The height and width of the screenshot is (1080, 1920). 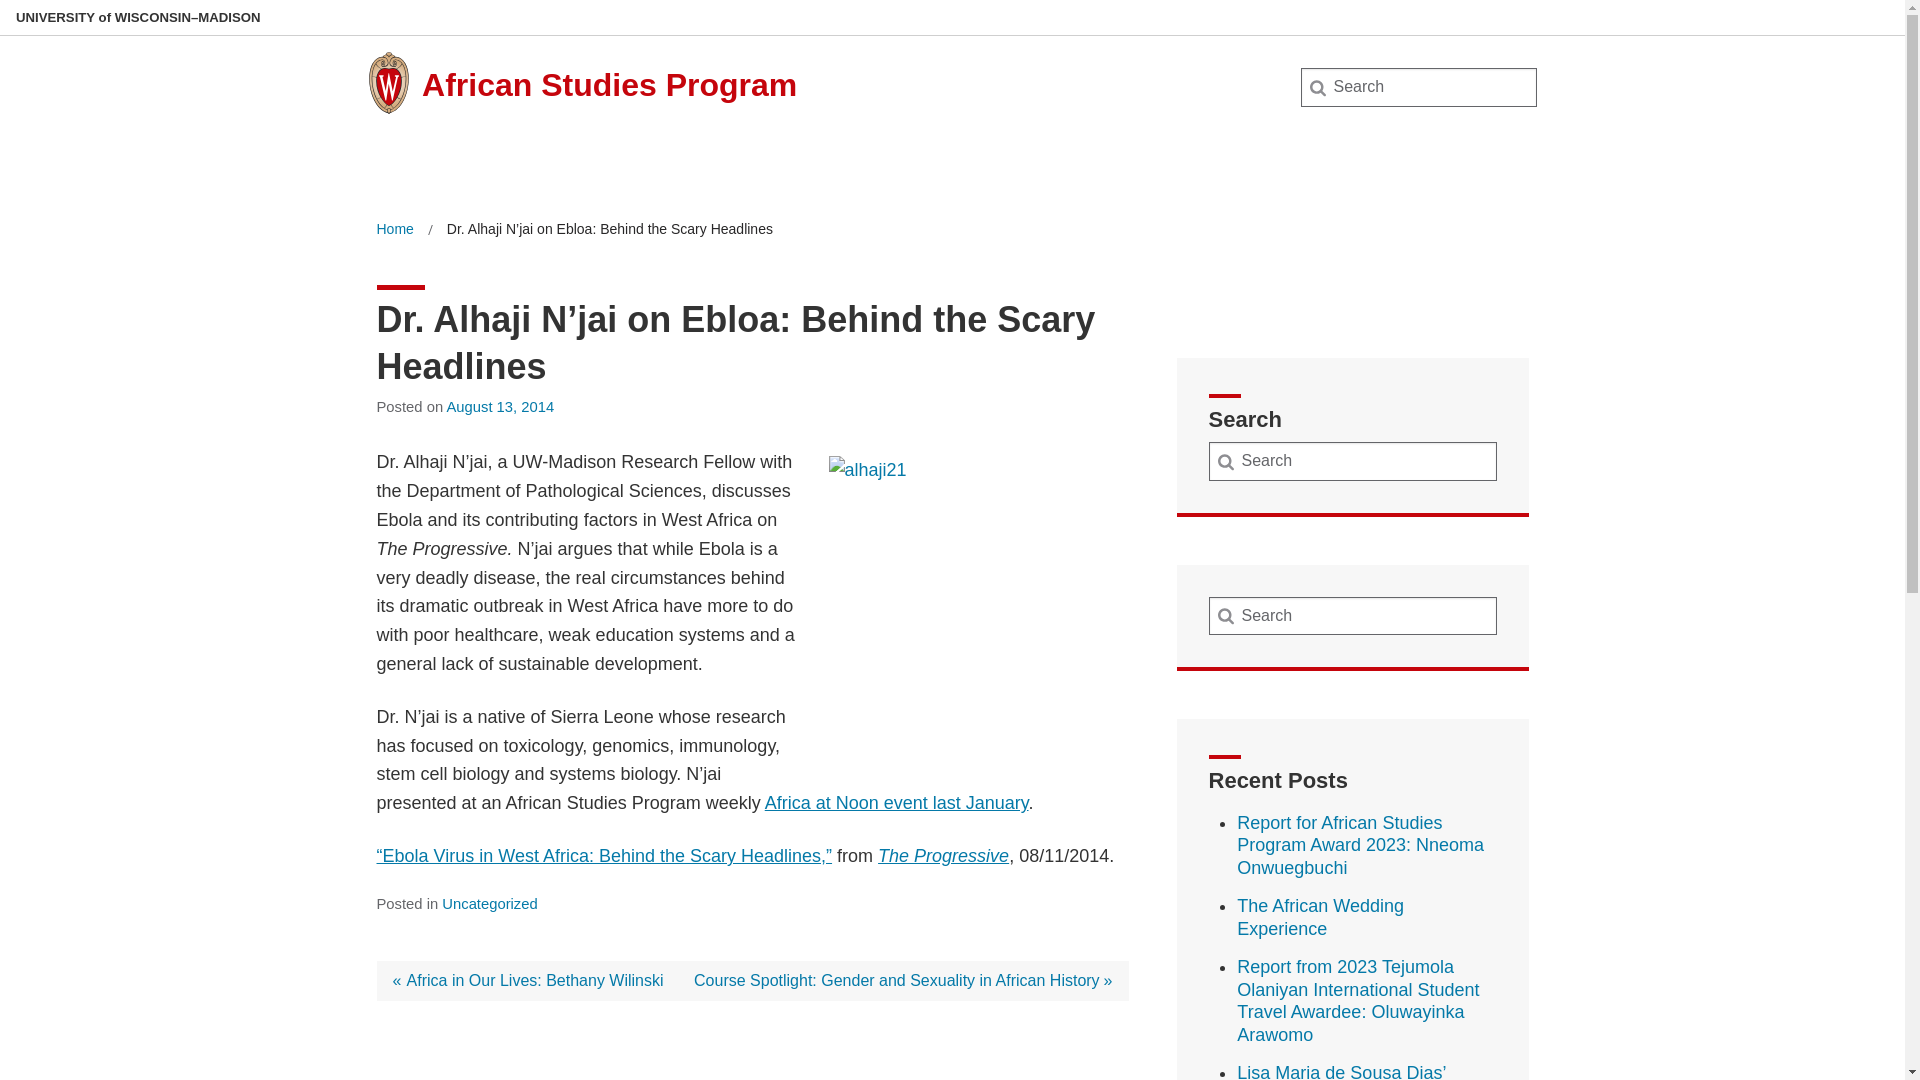 I want to click on Africa at Noon - January 29, 2014, so click(x=896, y=802).